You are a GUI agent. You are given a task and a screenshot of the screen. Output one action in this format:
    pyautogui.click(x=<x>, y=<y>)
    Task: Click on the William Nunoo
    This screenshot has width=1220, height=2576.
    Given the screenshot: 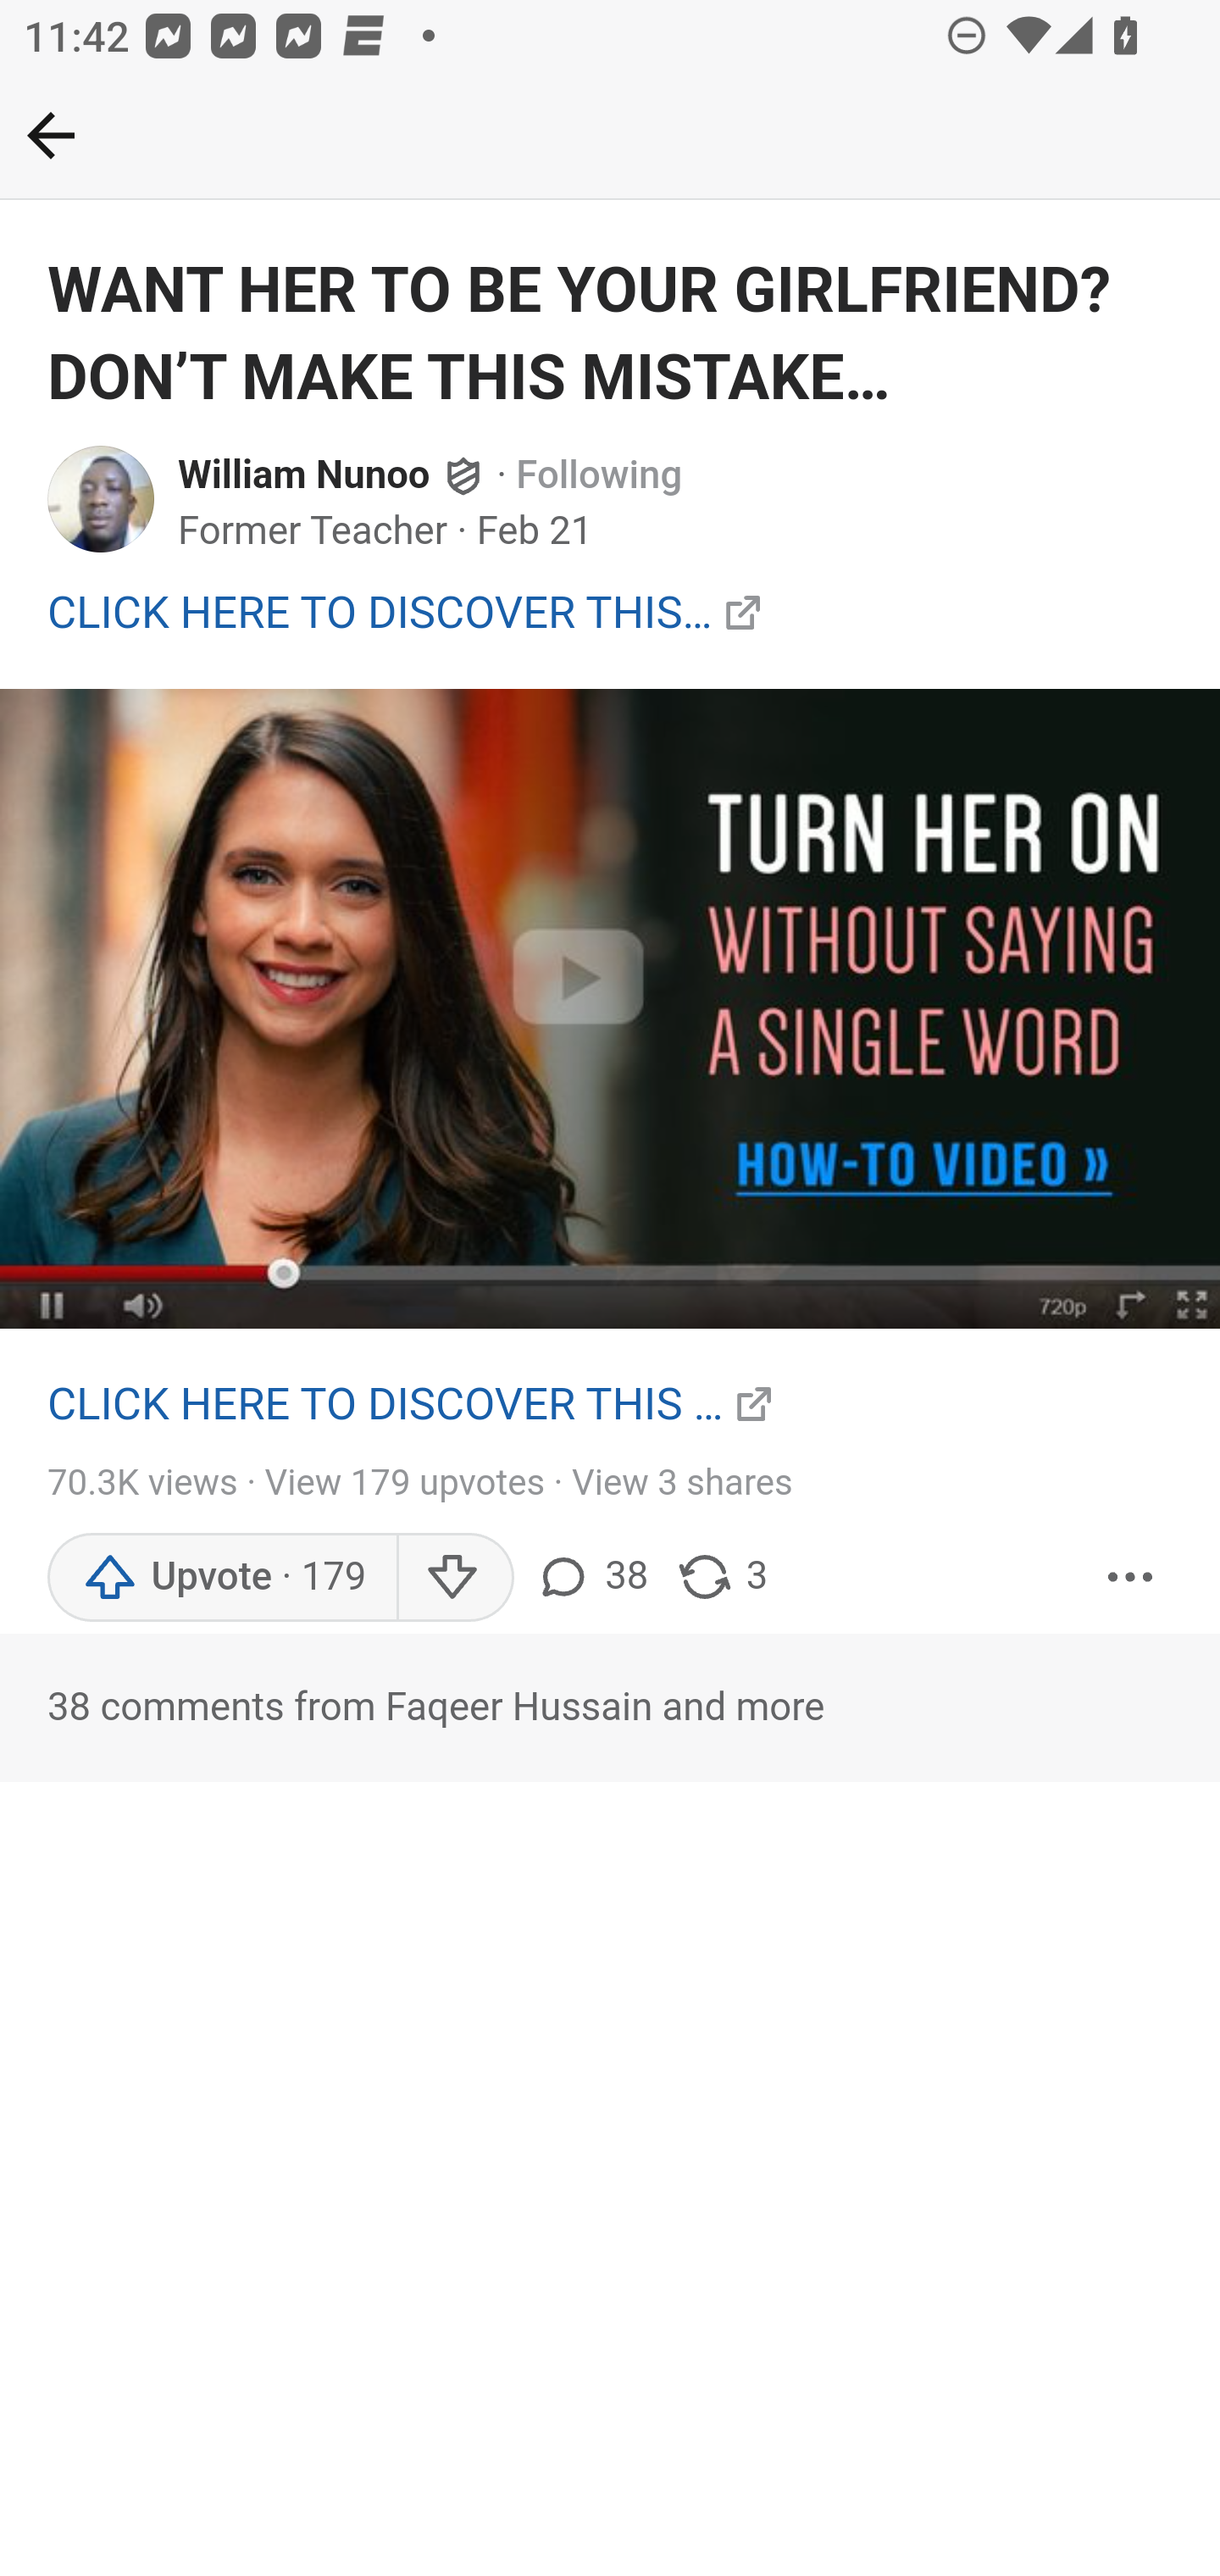 What is the action you would take?
    pyautogui.click(x=305, y=476)
    